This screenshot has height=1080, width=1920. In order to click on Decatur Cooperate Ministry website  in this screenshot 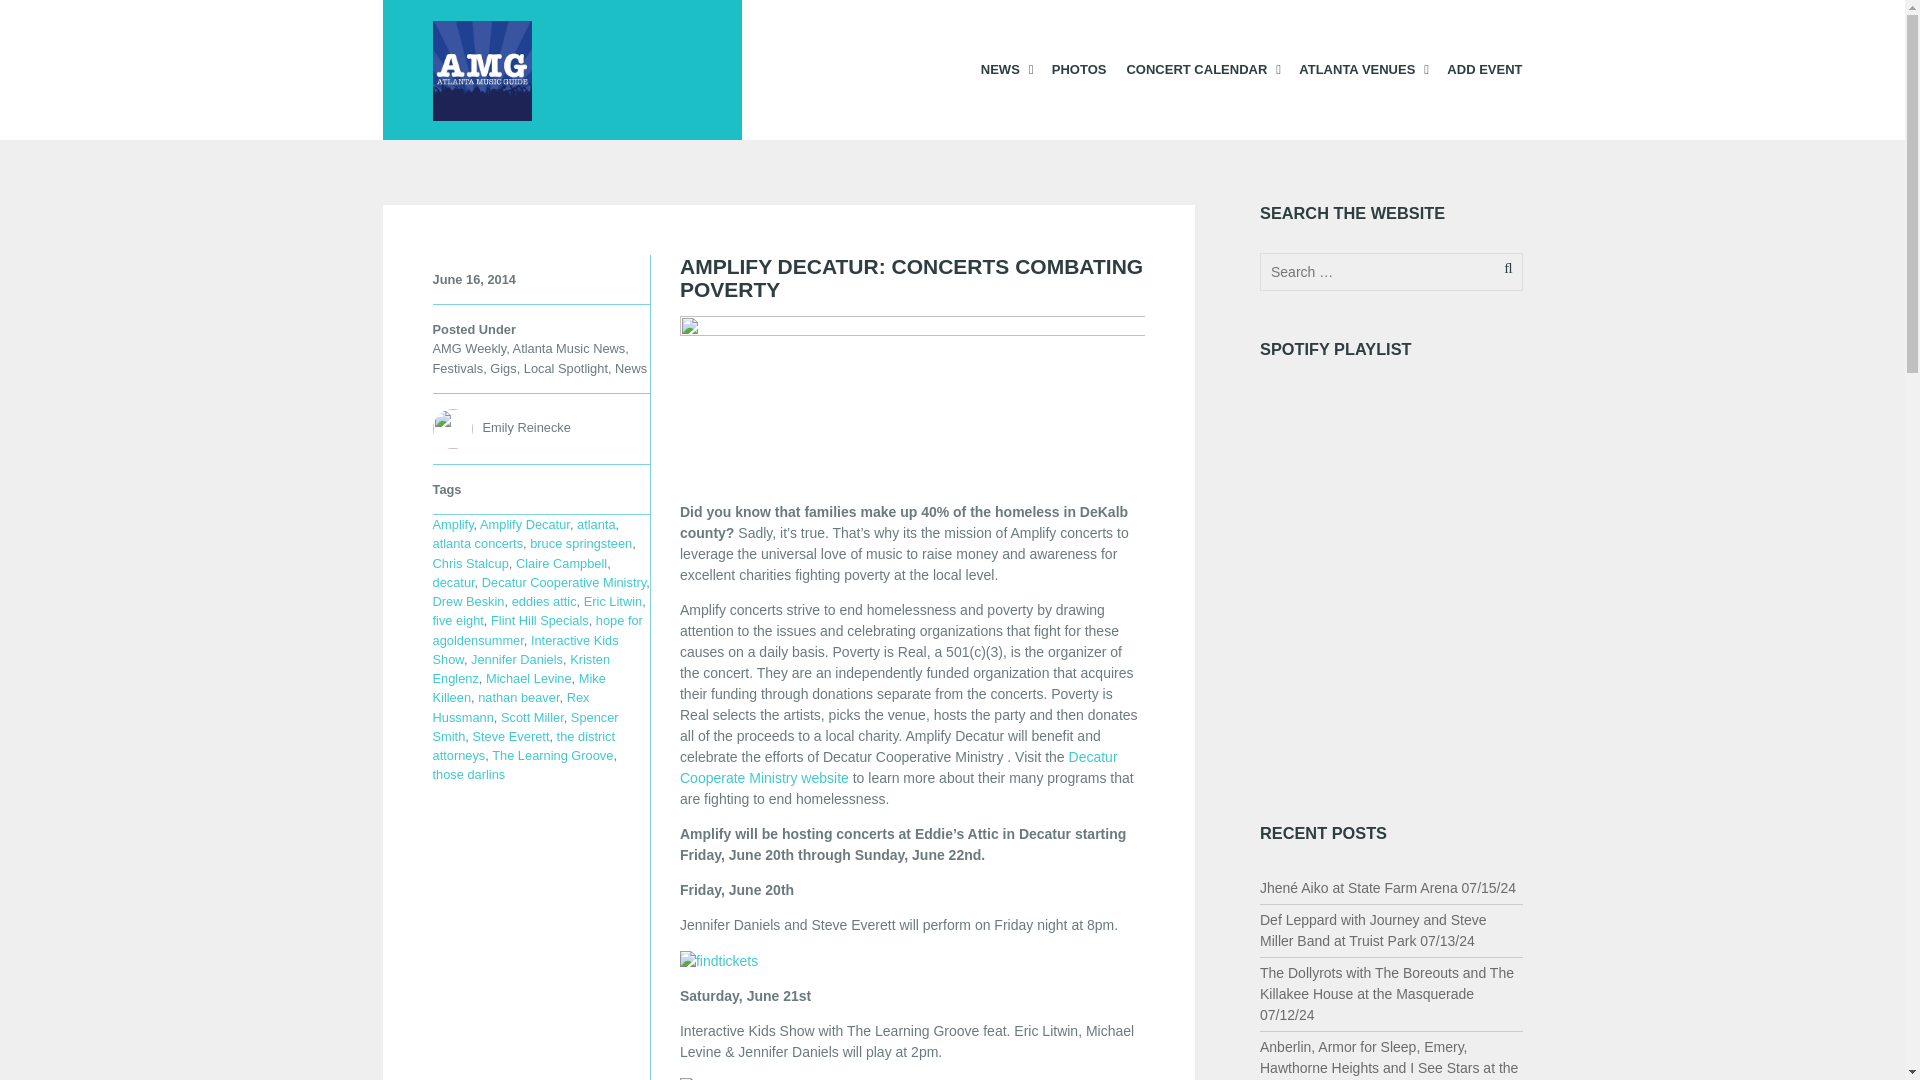, I will do `click(898, 768)`.